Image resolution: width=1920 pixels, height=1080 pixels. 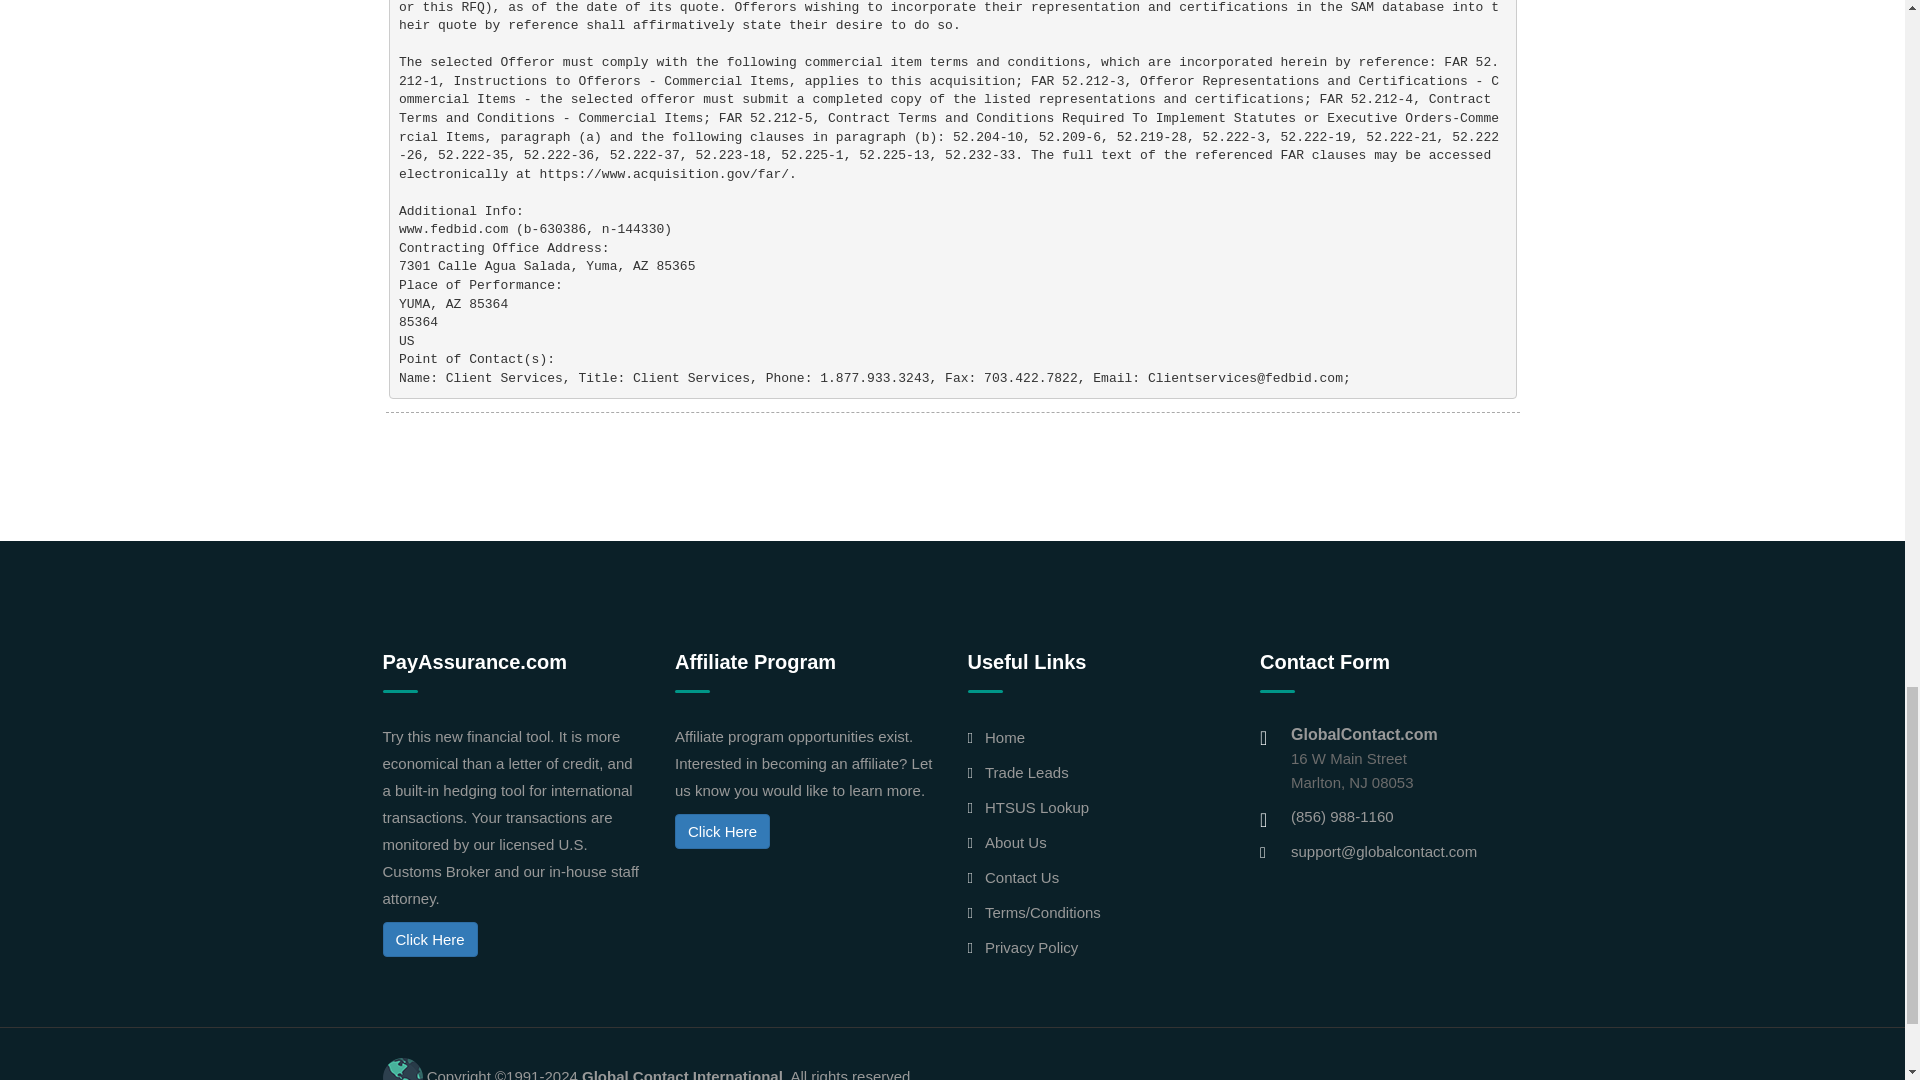 I want to click on Click Here, so click(x=722, y=831).